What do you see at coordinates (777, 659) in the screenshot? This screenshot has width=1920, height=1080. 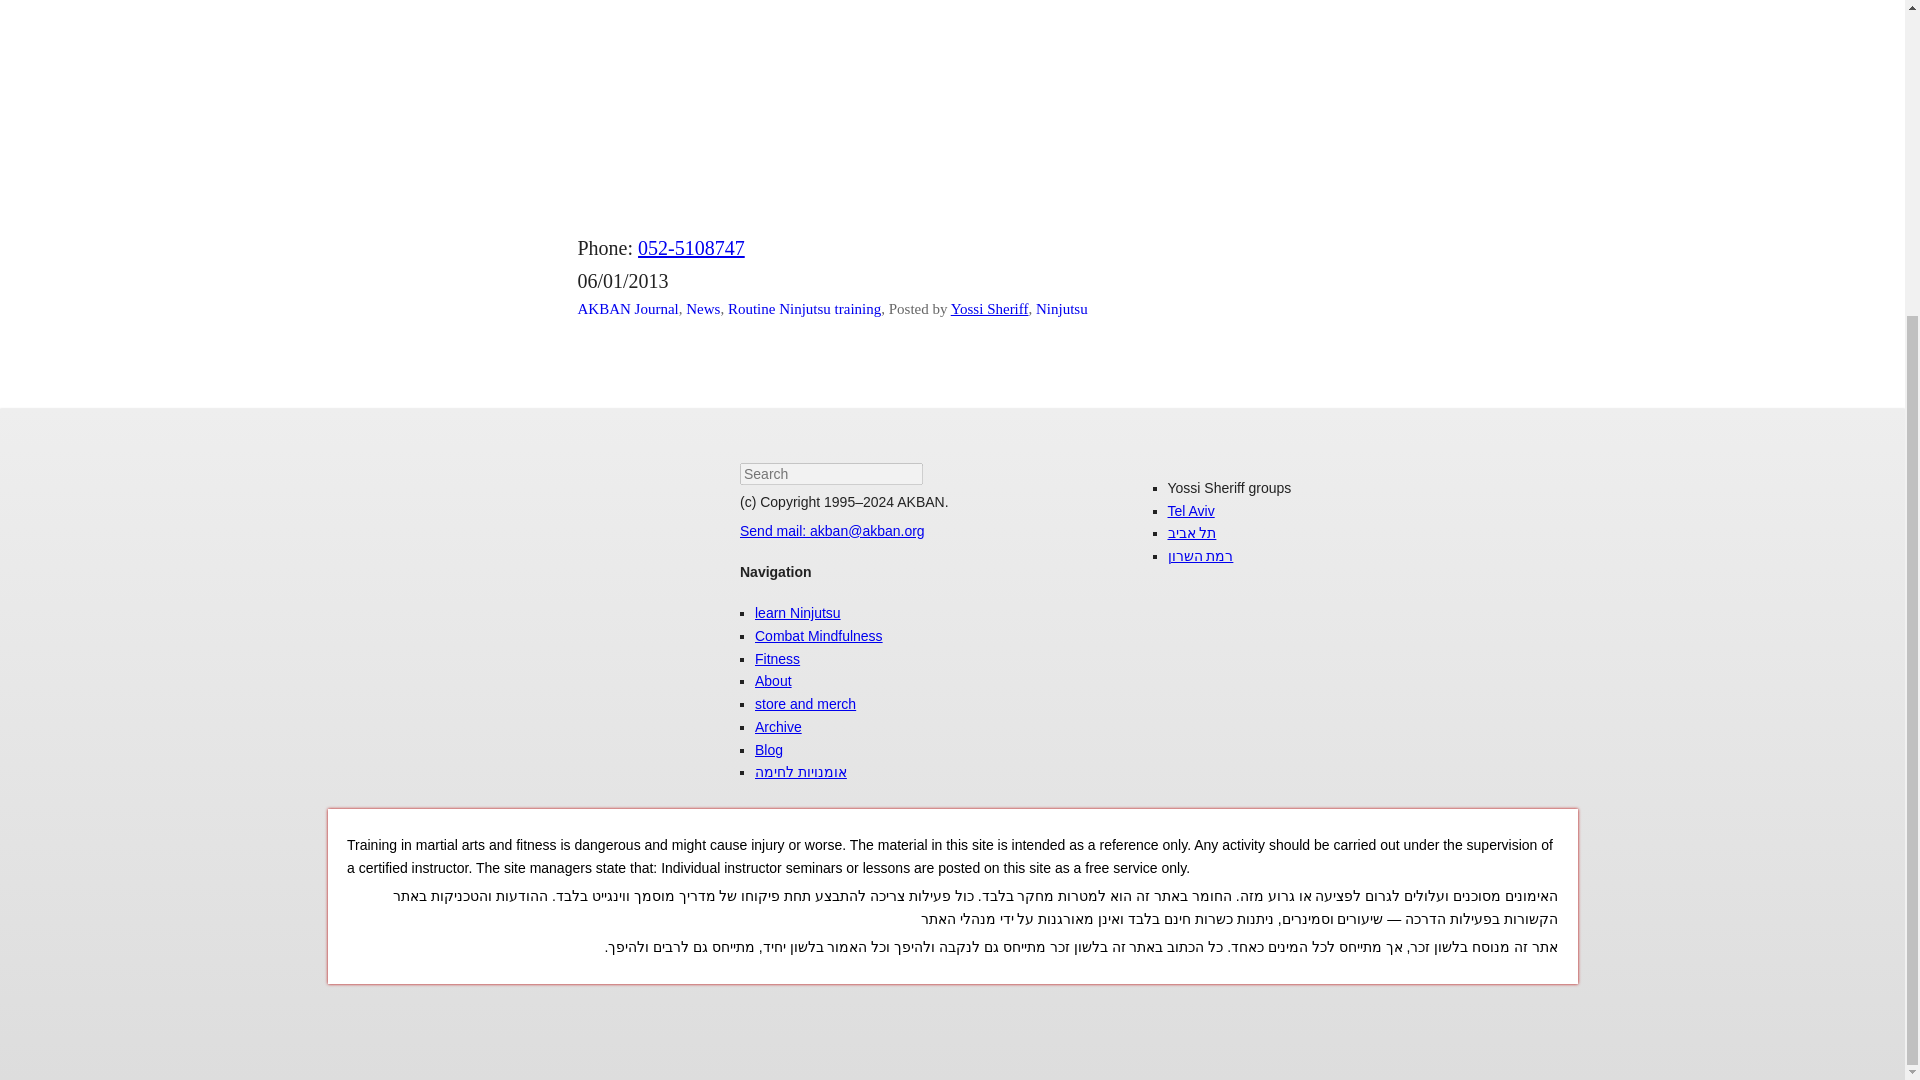 I see `Fitness` at bounding box center [777, 659].